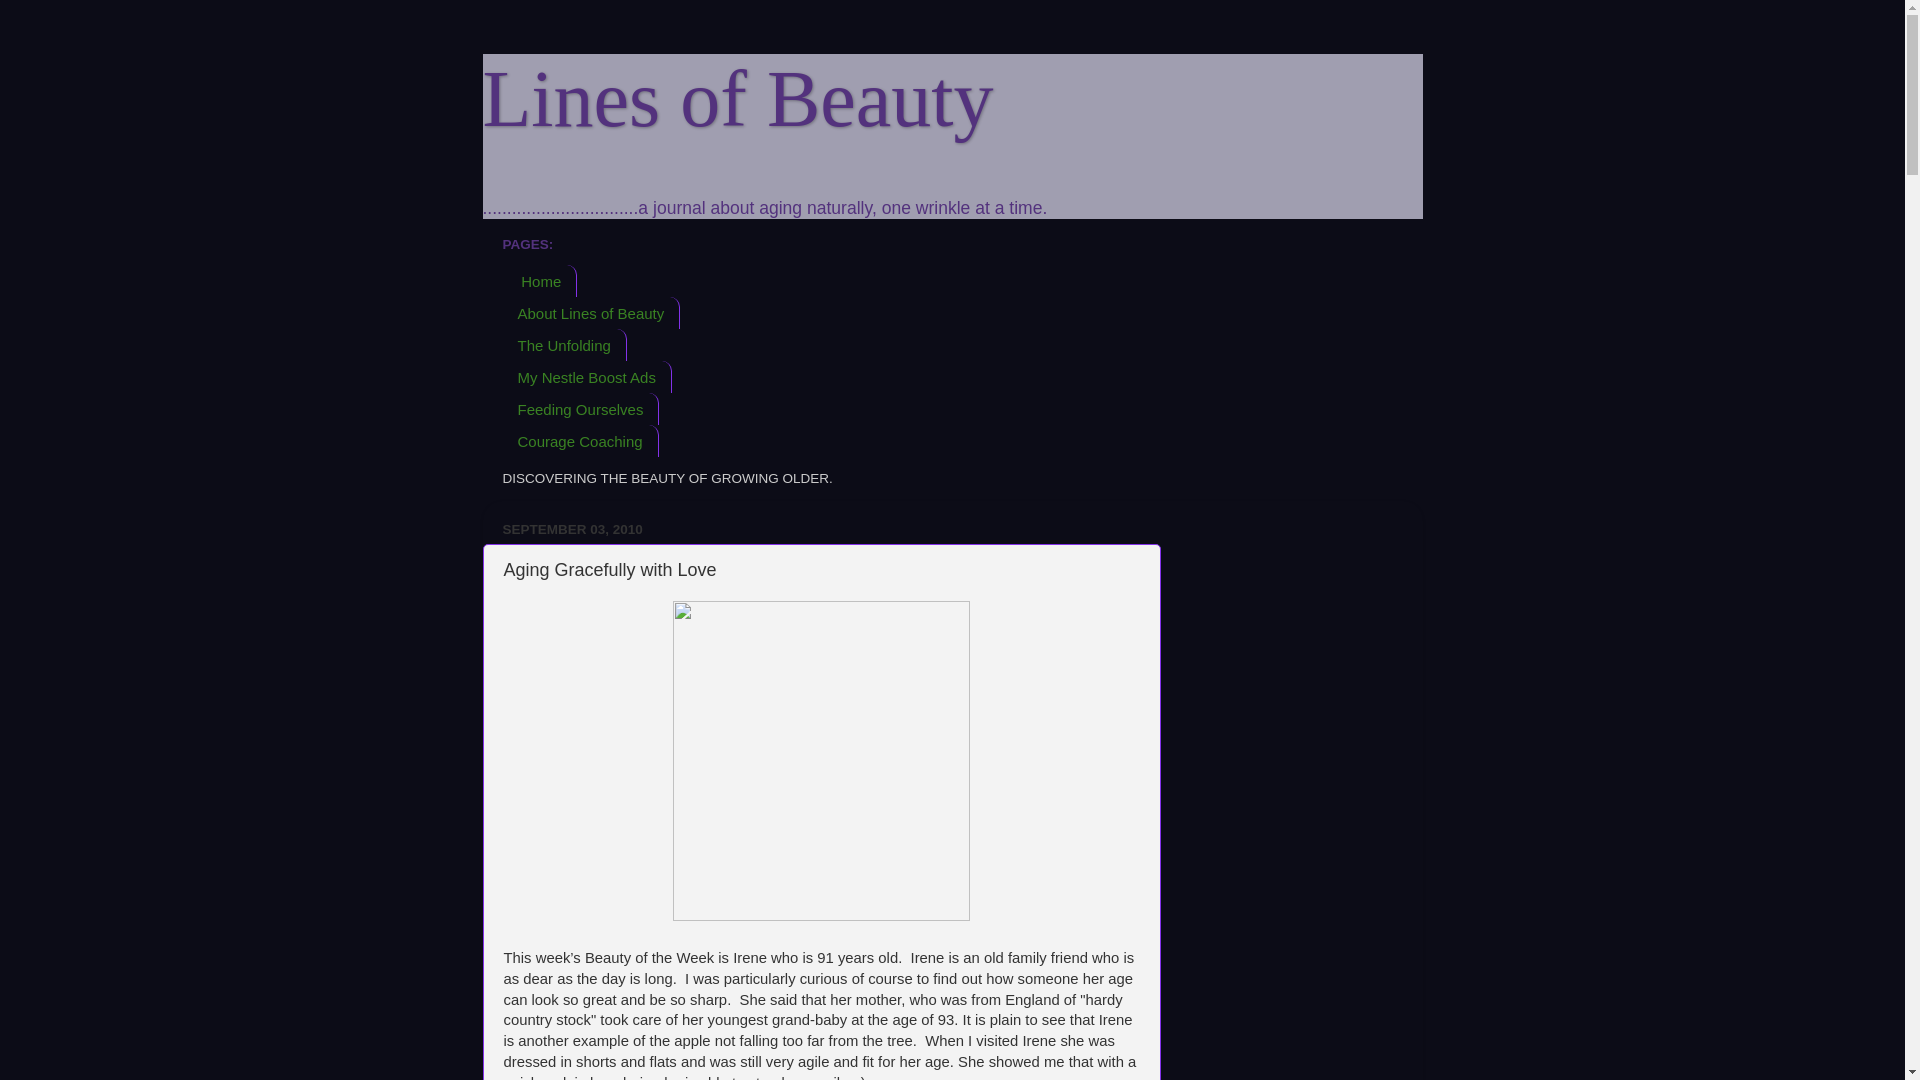 This screenshot has height=1080, width=1920. Describe the element at coordinates (580, 409) in the screenshot. I see `Feeding Ourselves` at that location.